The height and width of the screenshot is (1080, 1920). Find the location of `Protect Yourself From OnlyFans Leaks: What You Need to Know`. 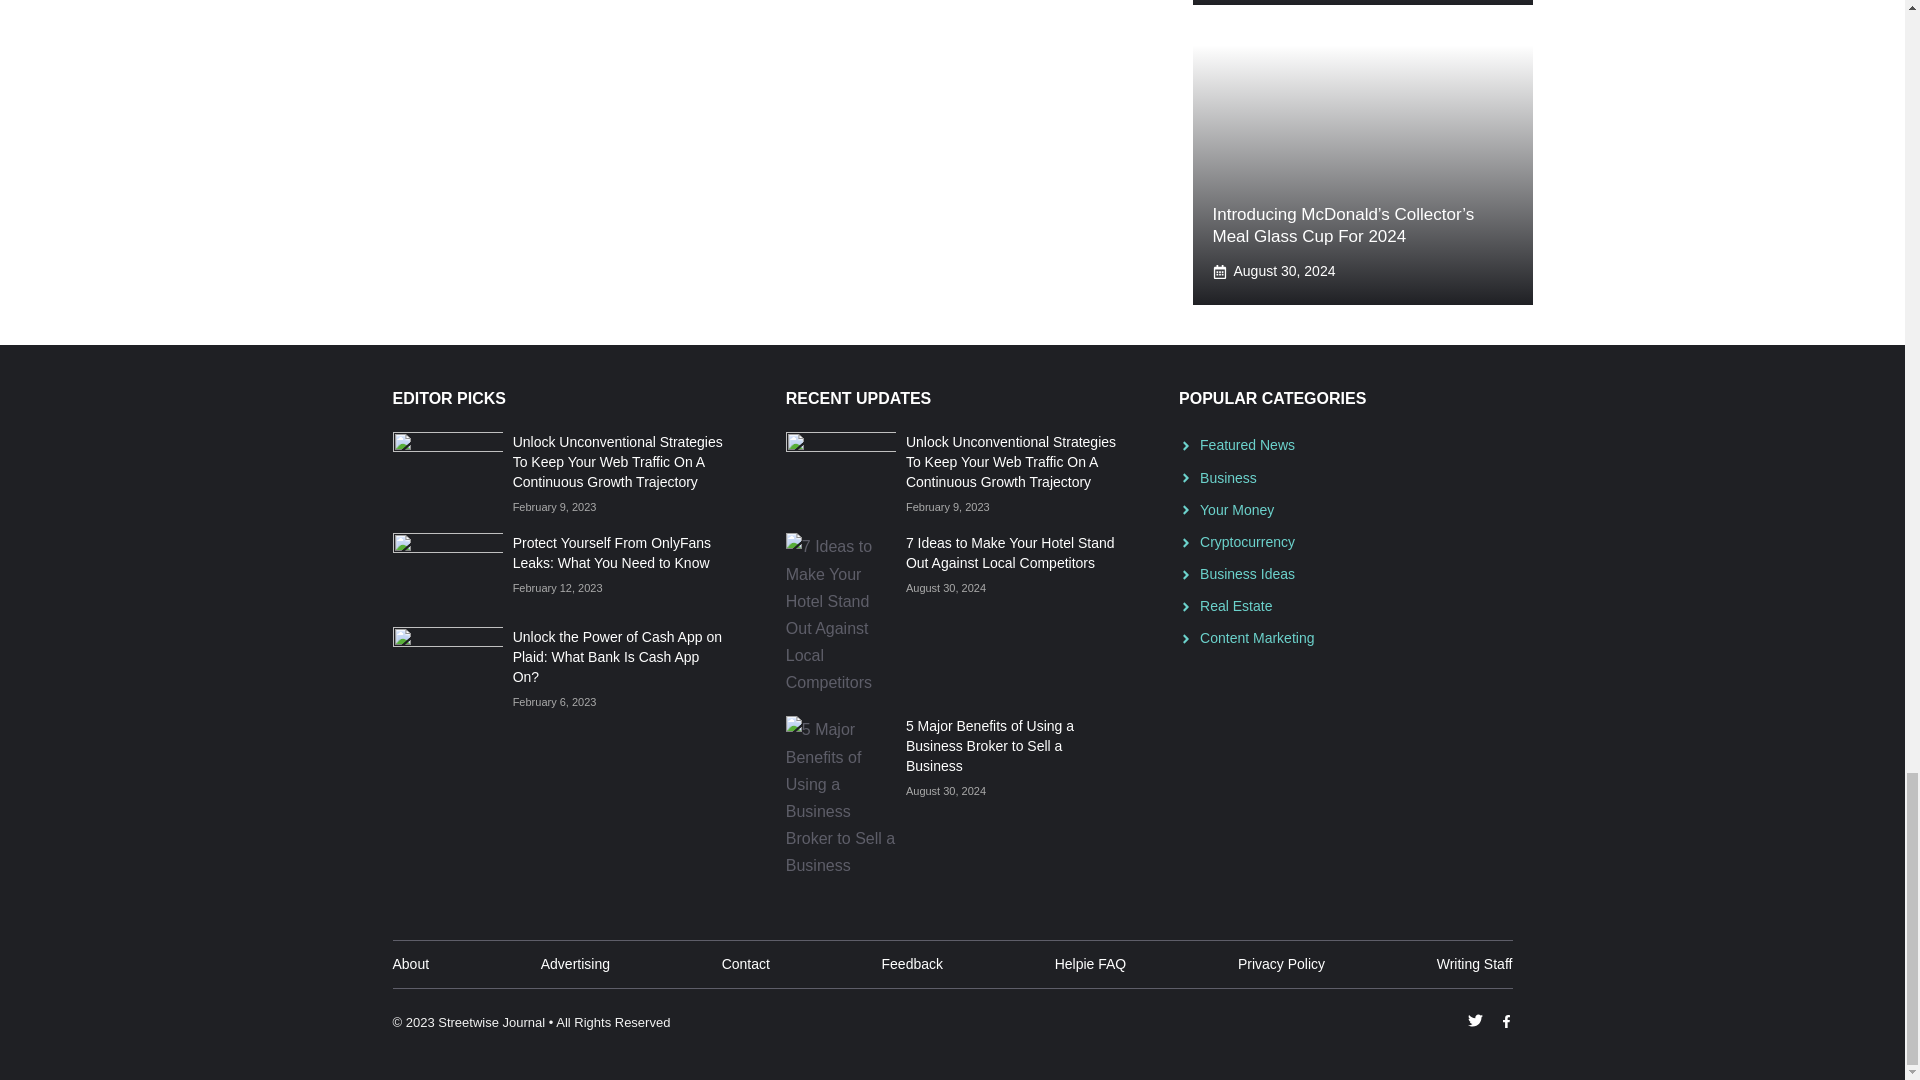

Protect Yourself From OnlyFans Leaks: What You Need to Know is located at coordinates (611, 552).